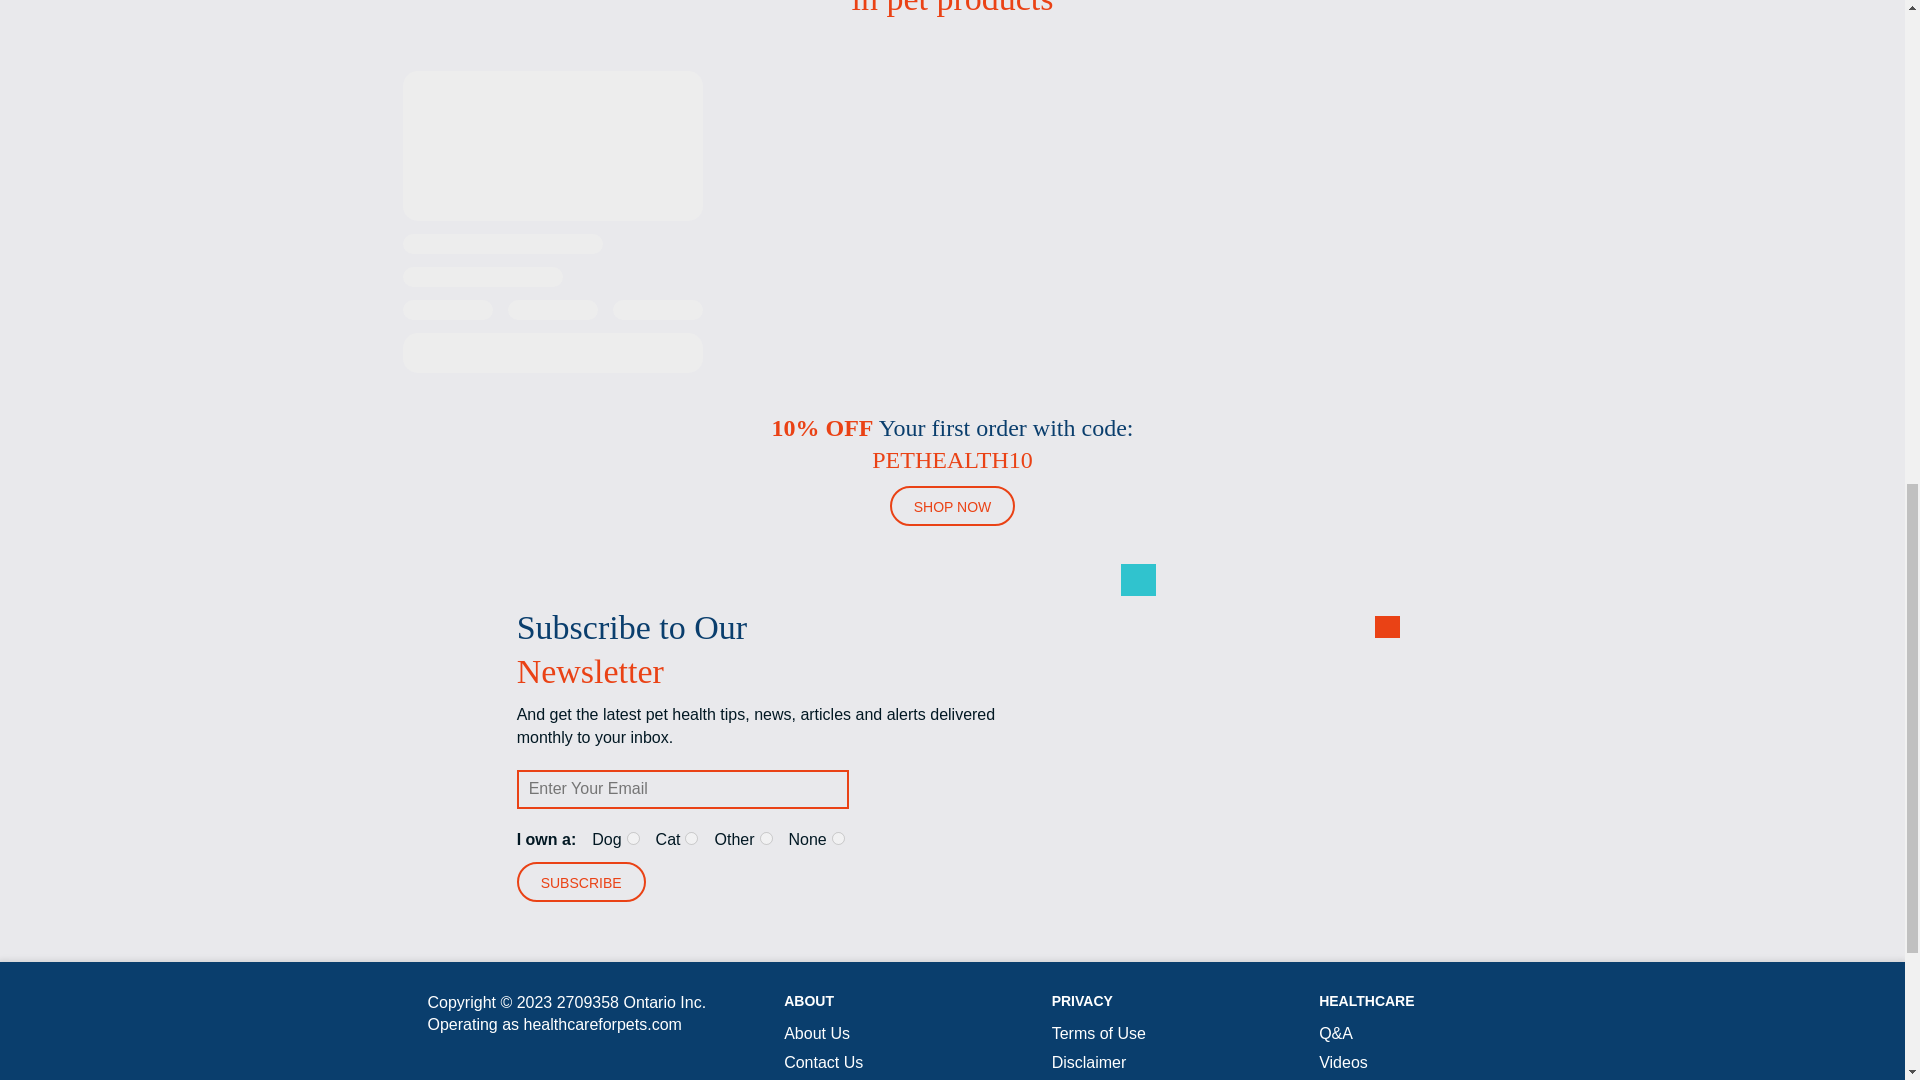 This screenshot has width=1920, height=1080. Describe the element at coordinates (580, 881) in the screenshot. I see `Subscribe` at that location.